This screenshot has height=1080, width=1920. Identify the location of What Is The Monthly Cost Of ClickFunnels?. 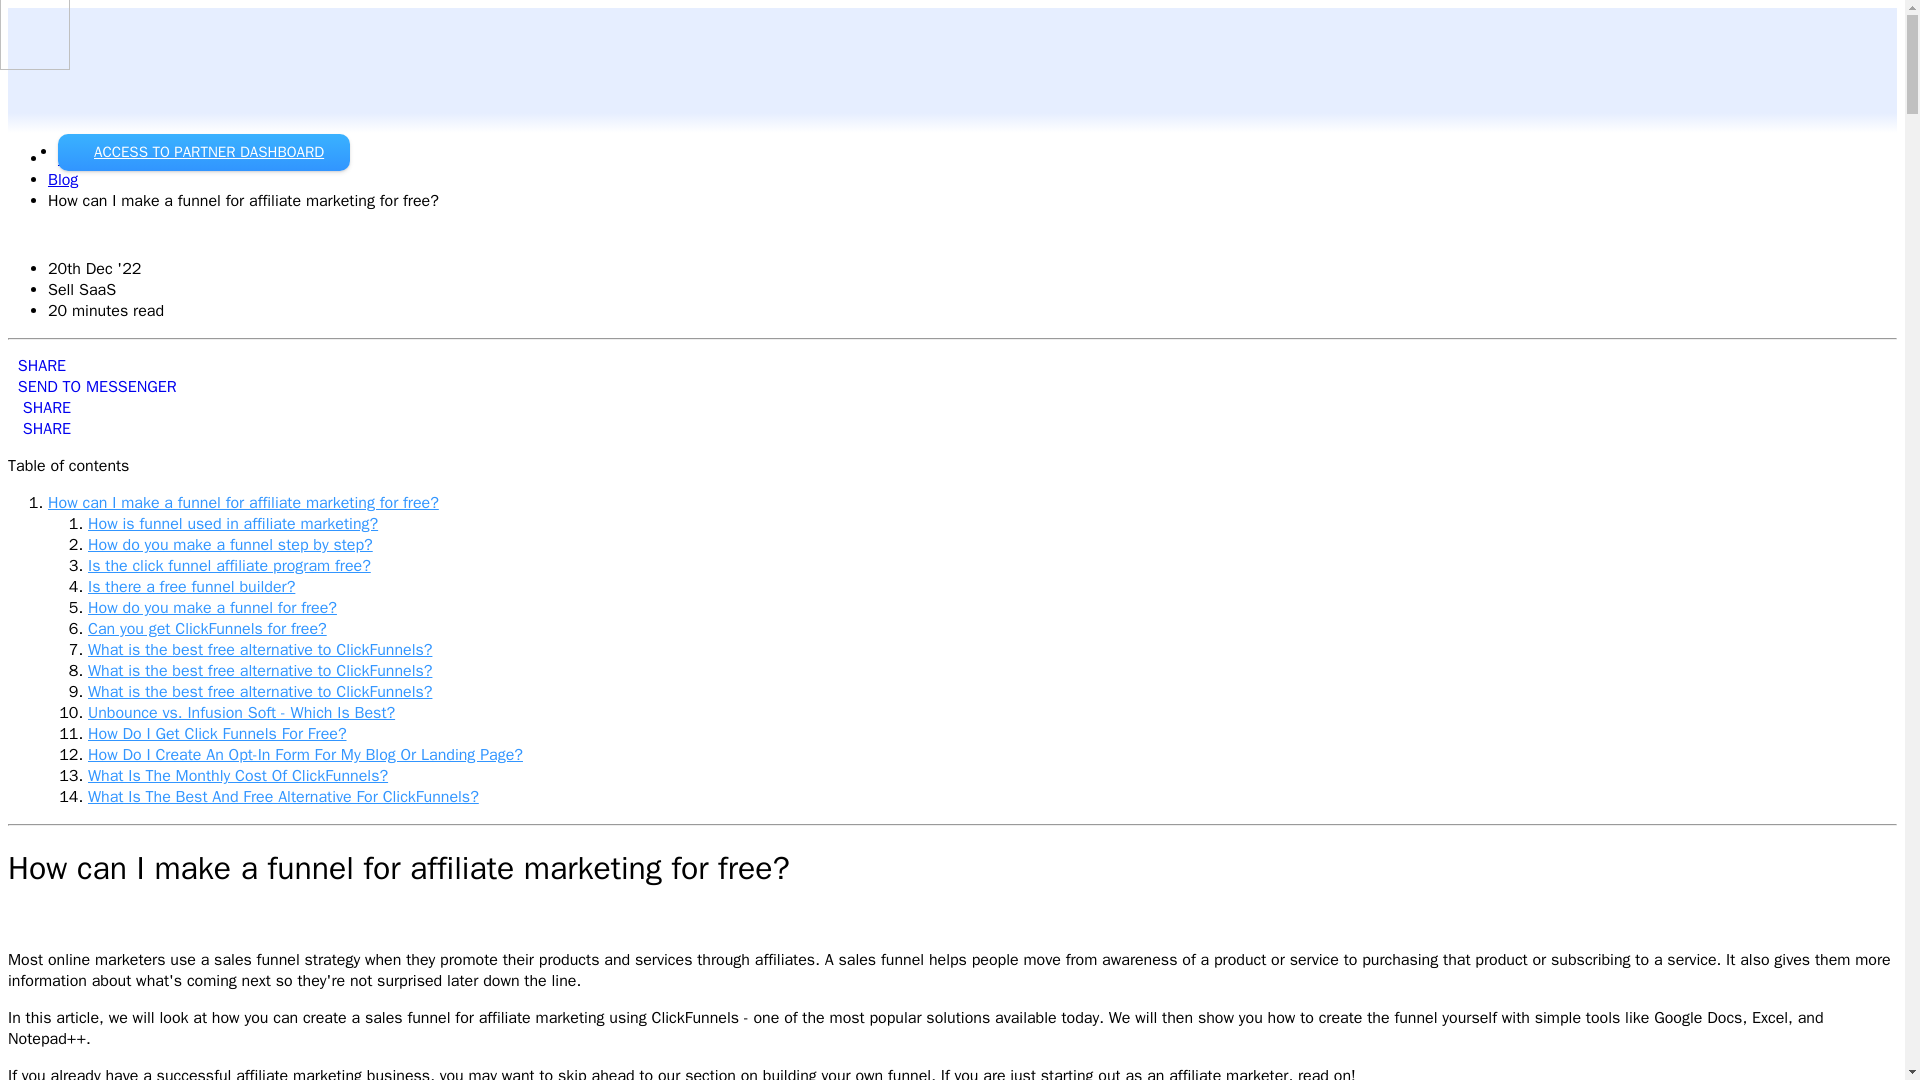
(238, 776).